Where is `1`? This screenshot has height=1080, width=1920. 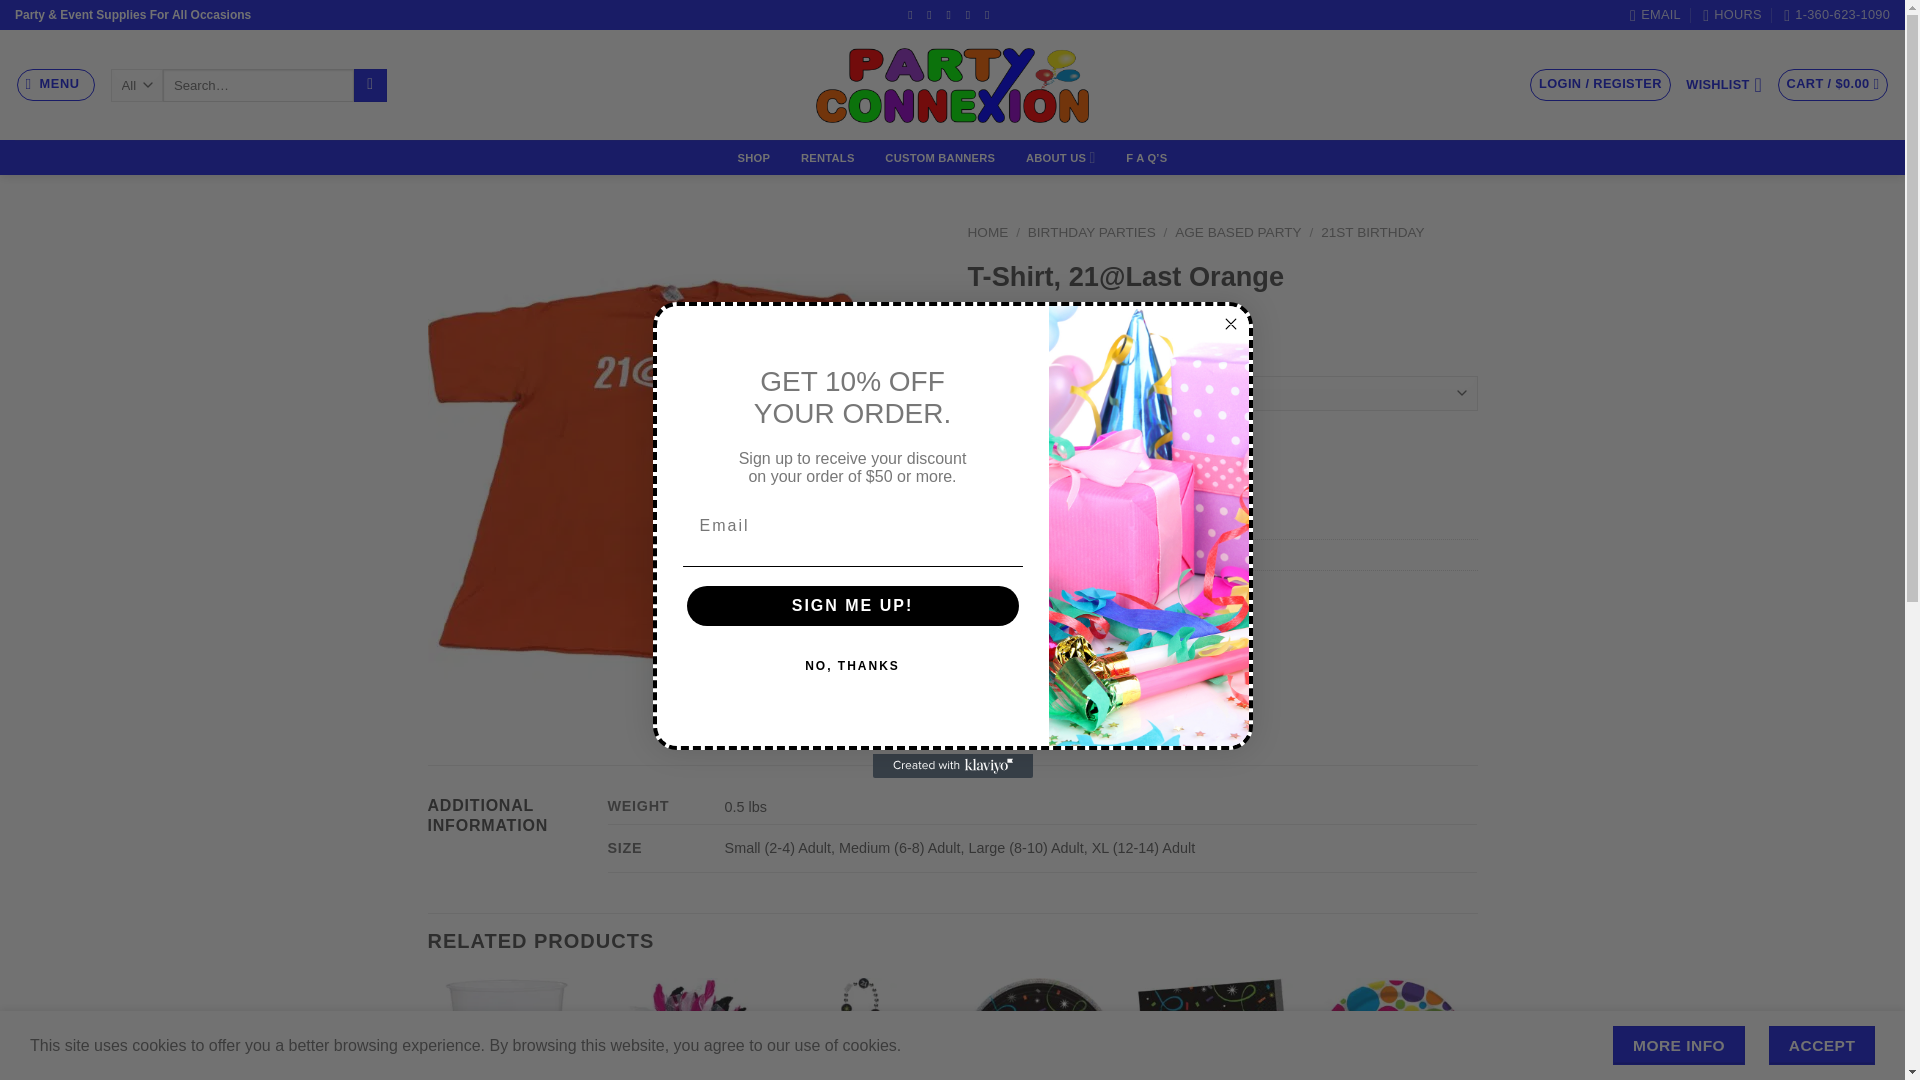 1 is located at coordinates (1010, 464).